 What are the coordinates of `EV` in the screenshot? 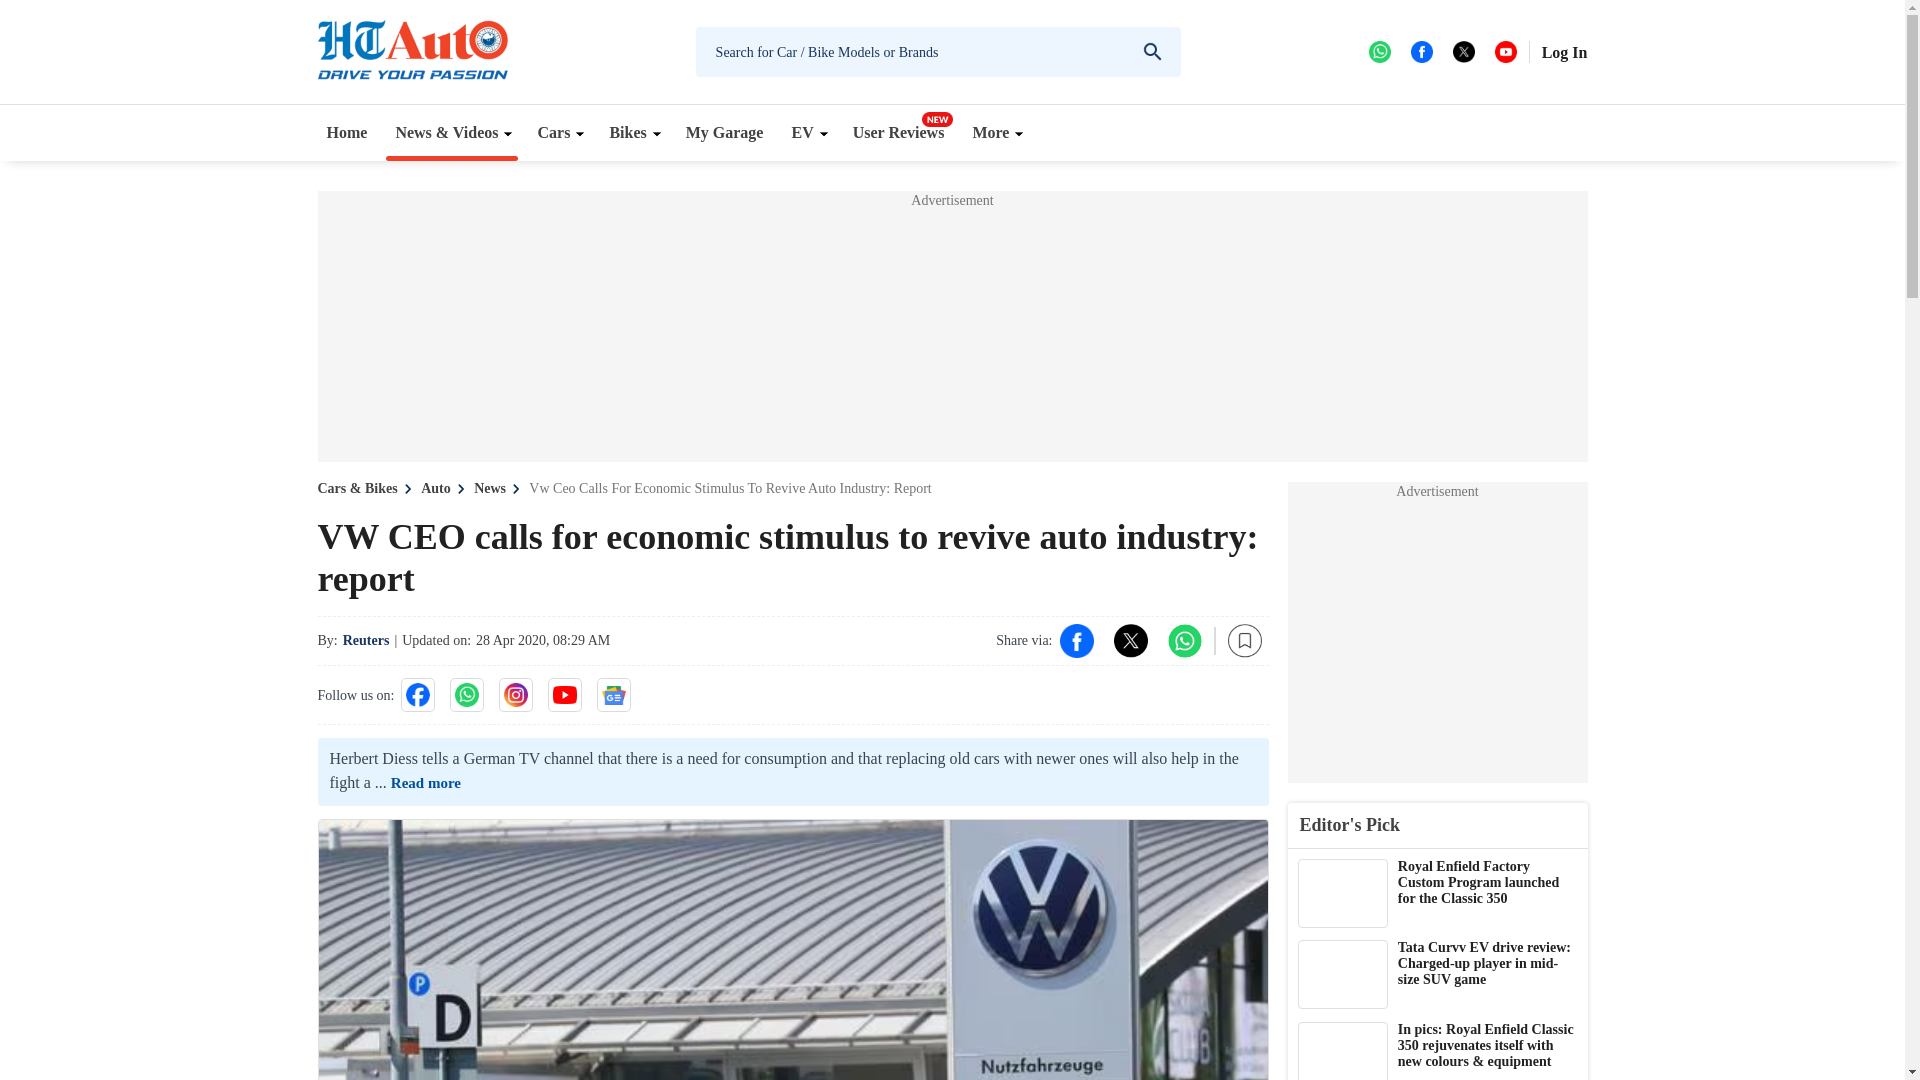 It's located at (807, 132).